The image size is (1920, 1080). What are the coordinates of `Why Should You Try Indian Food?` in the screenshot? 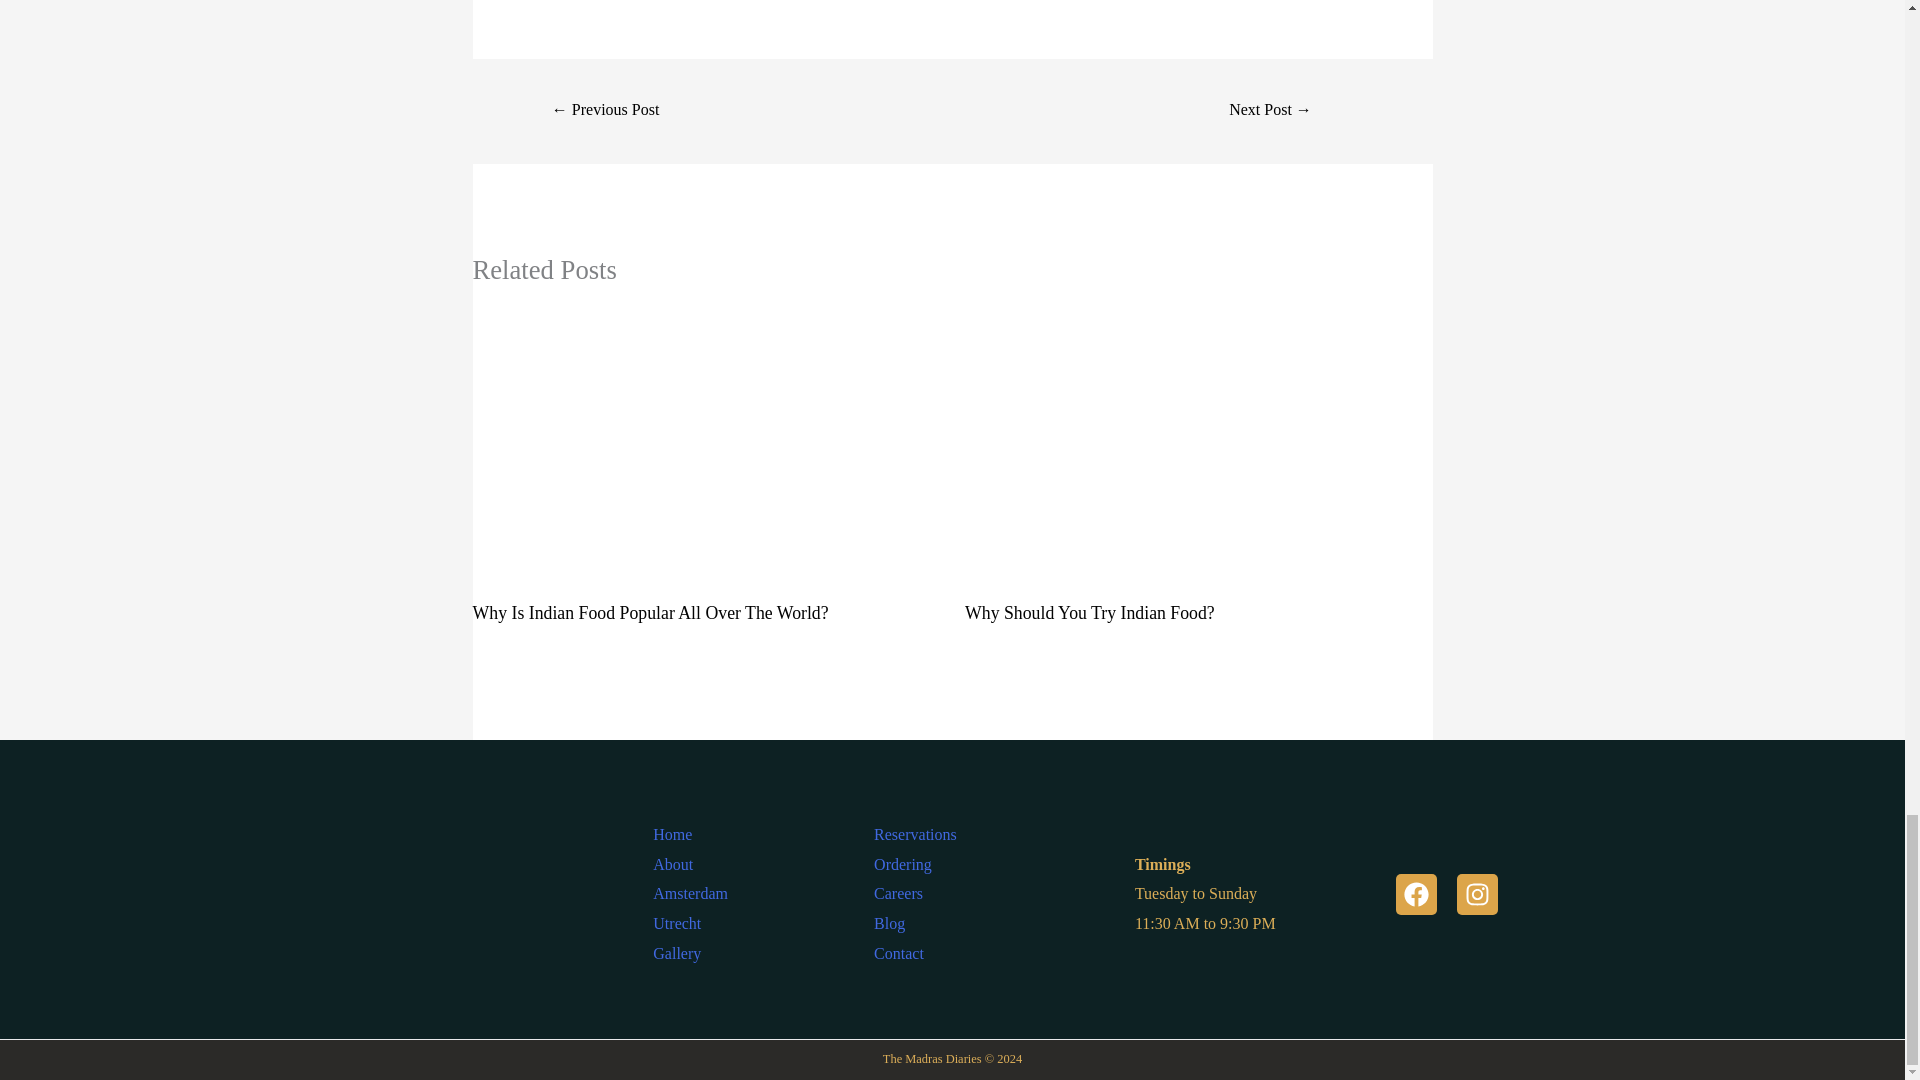 It's located at (1090, 612).